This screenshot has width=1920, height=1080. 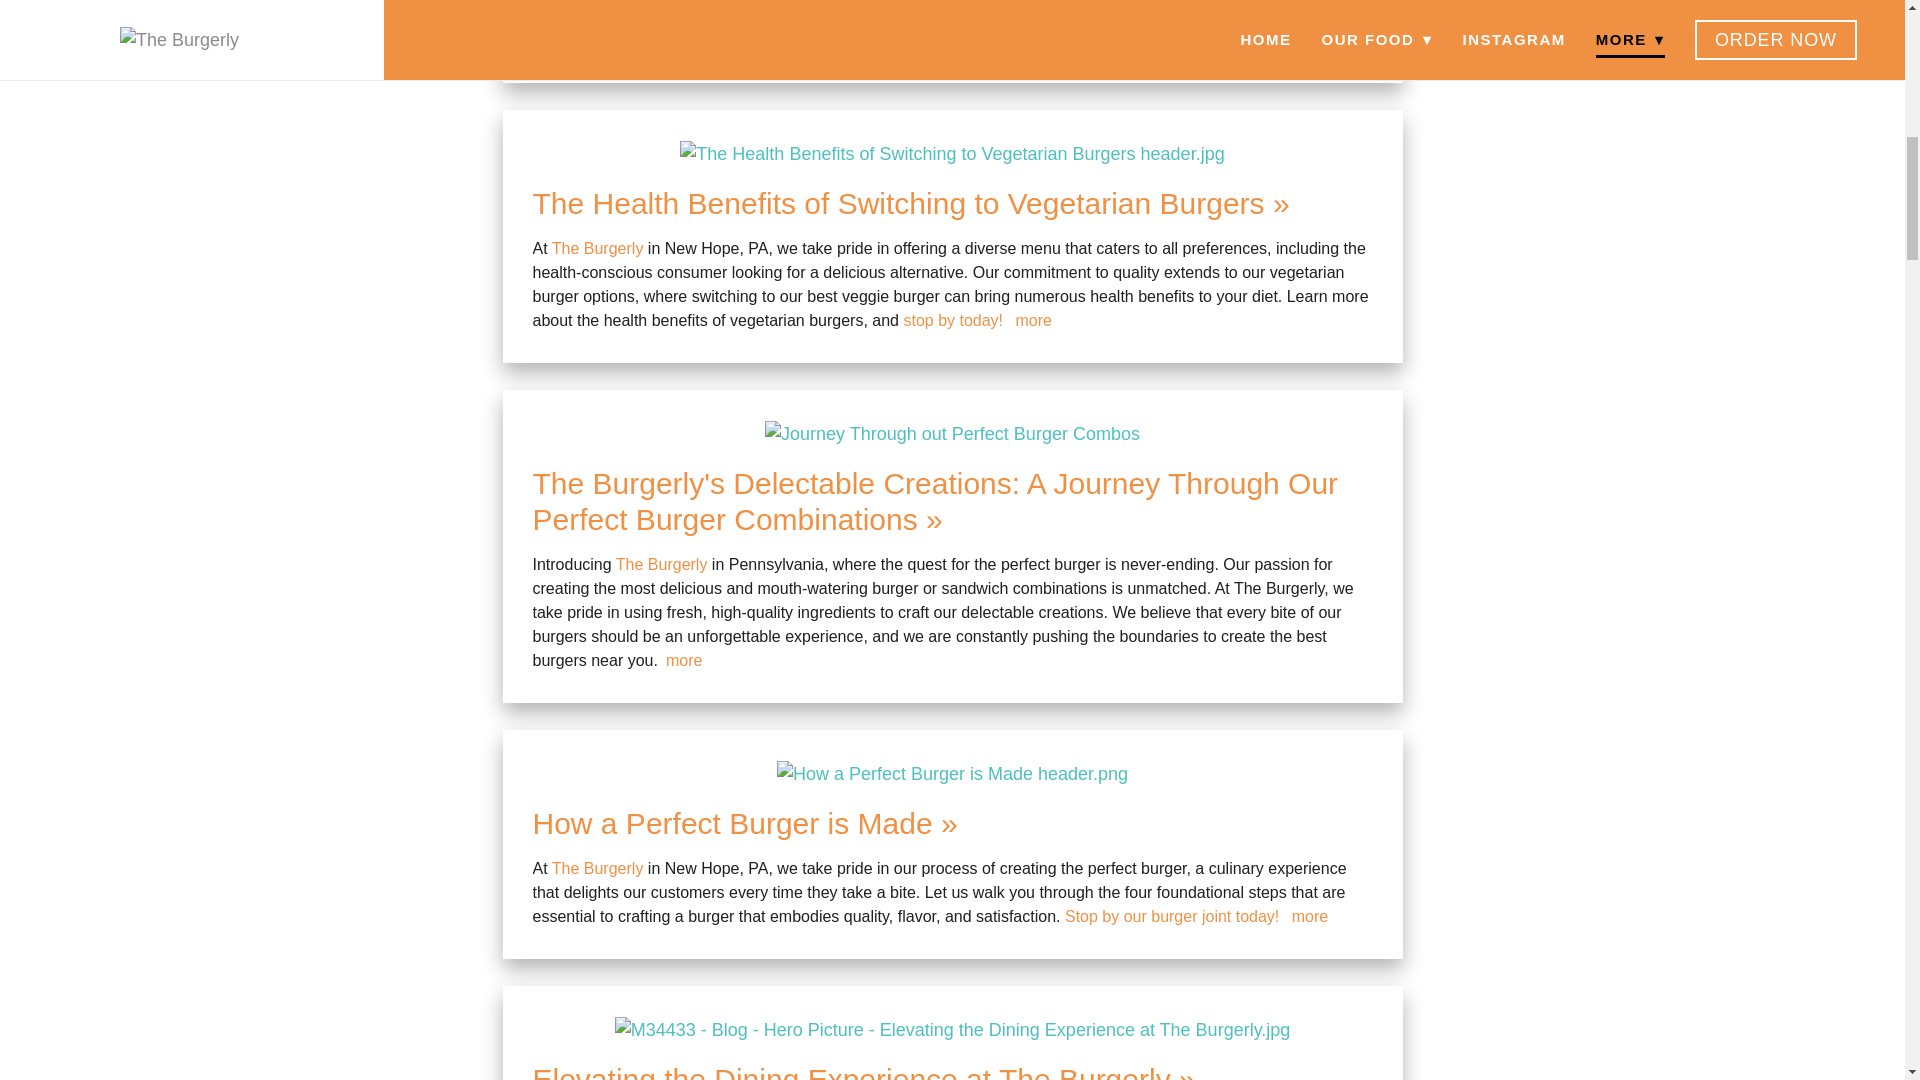 What do you see at coordinates (598, 868) in the screenshot?
I see `The Burgerly` at bounding box center [598, 868].